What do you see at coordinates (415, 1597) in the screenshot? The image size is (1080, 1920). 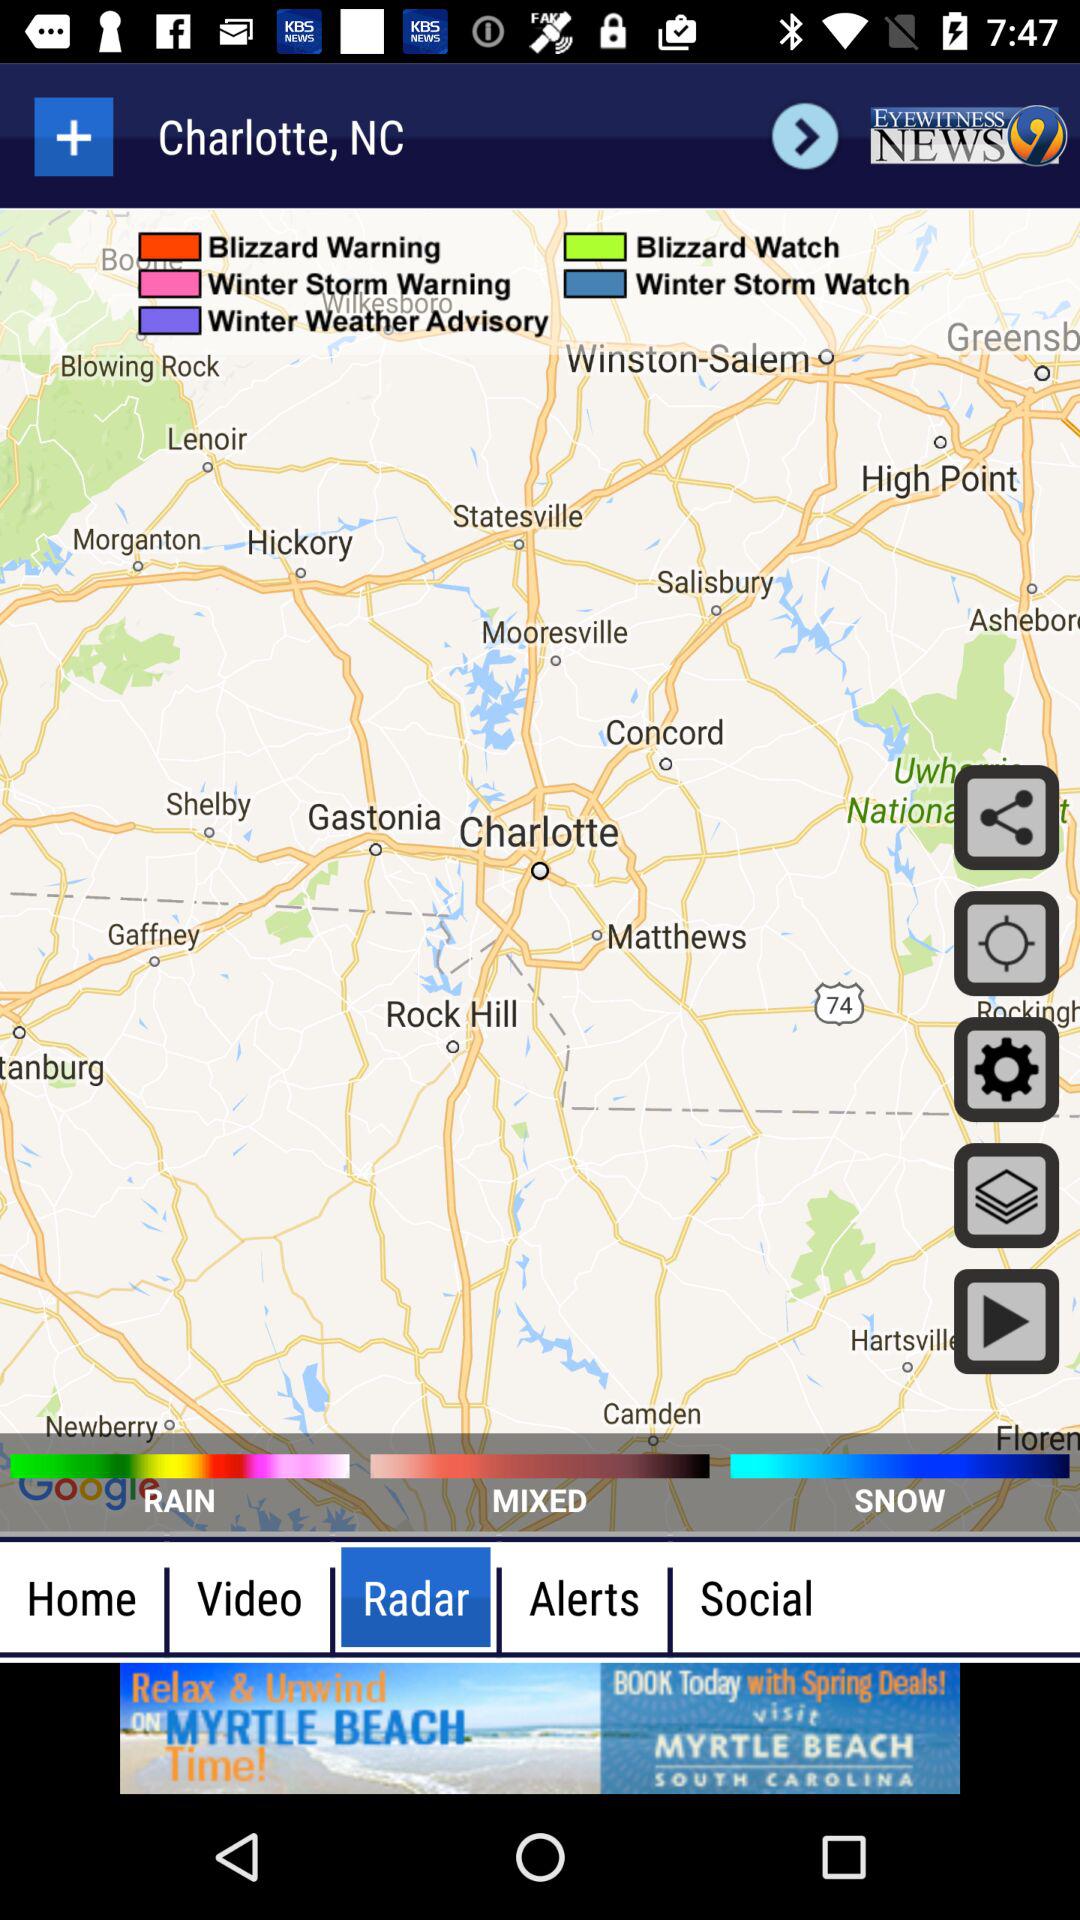 I see `click on the blue colored box that reads radar` at bounding box center [415, 1597].